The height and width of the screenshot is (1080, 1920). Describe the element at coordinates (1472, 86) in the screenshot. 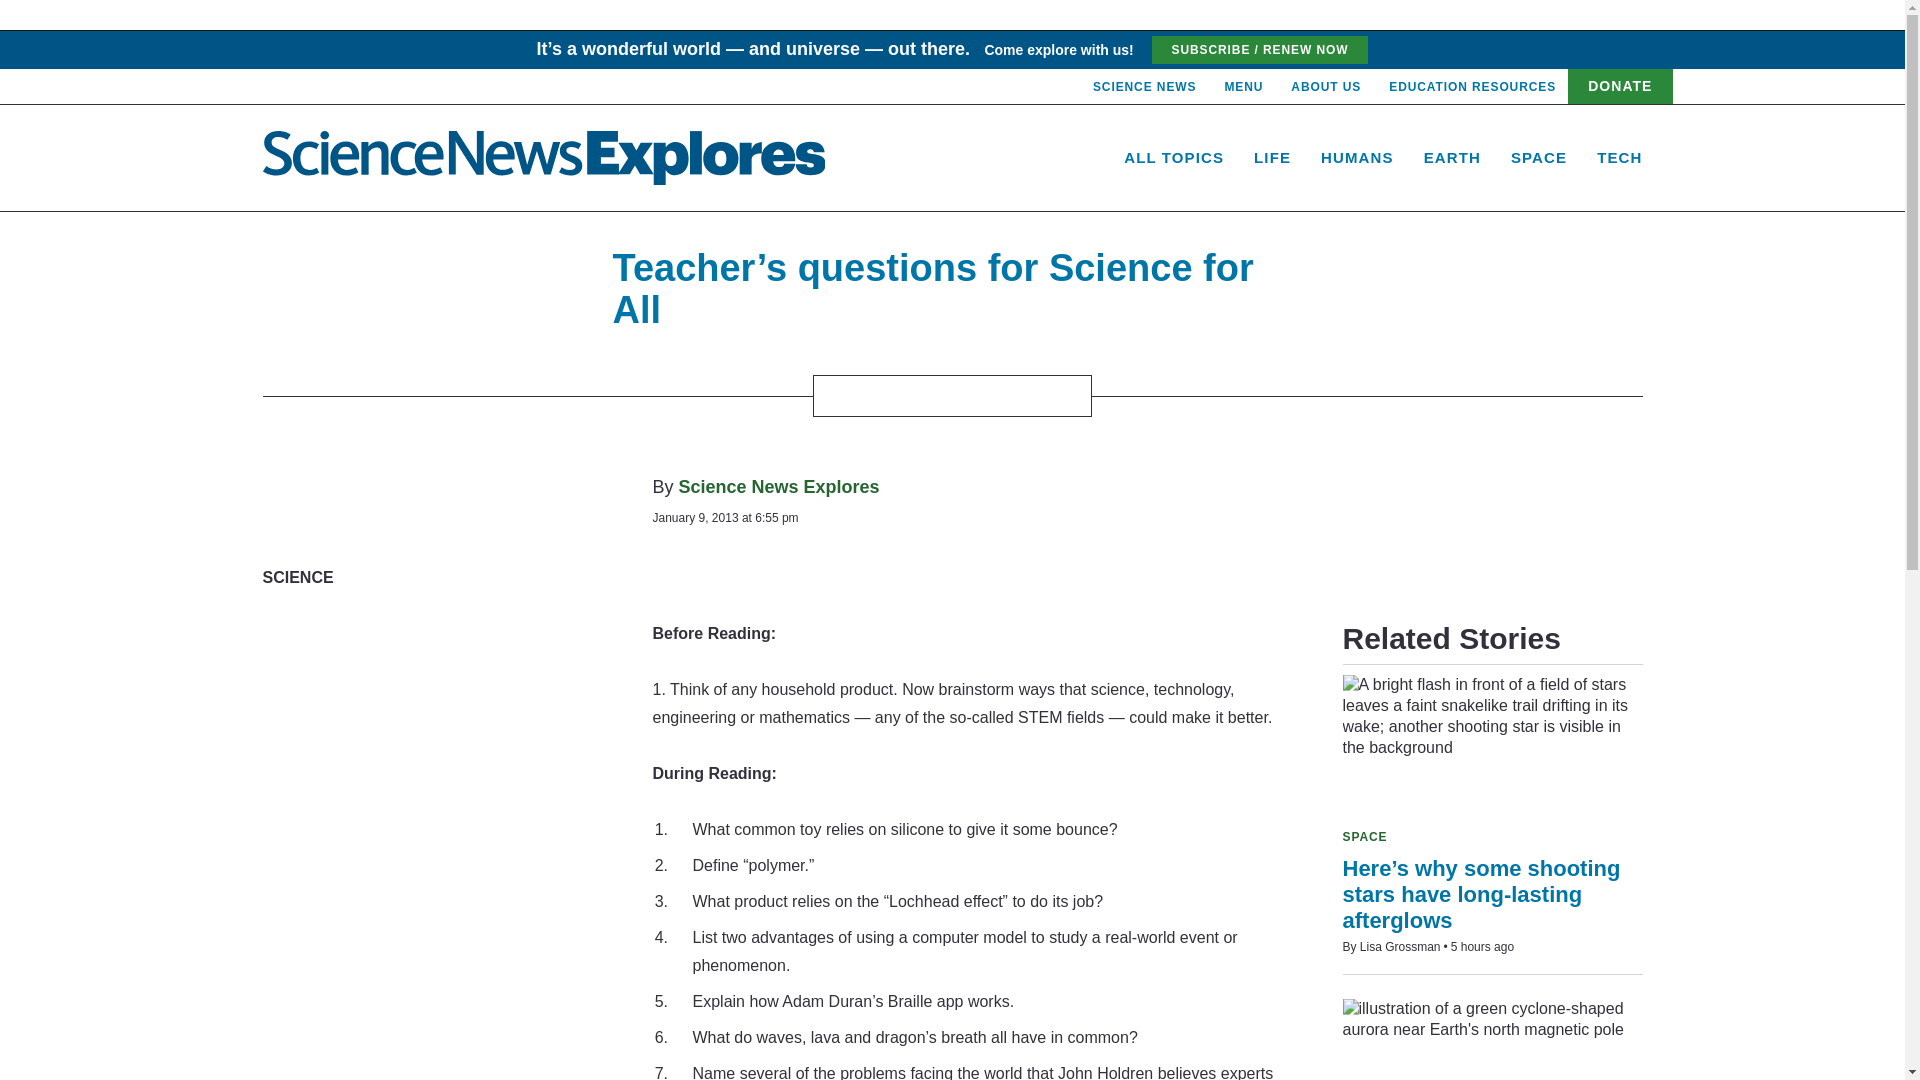

I see `EDUCATION RESOURCES` at that location.